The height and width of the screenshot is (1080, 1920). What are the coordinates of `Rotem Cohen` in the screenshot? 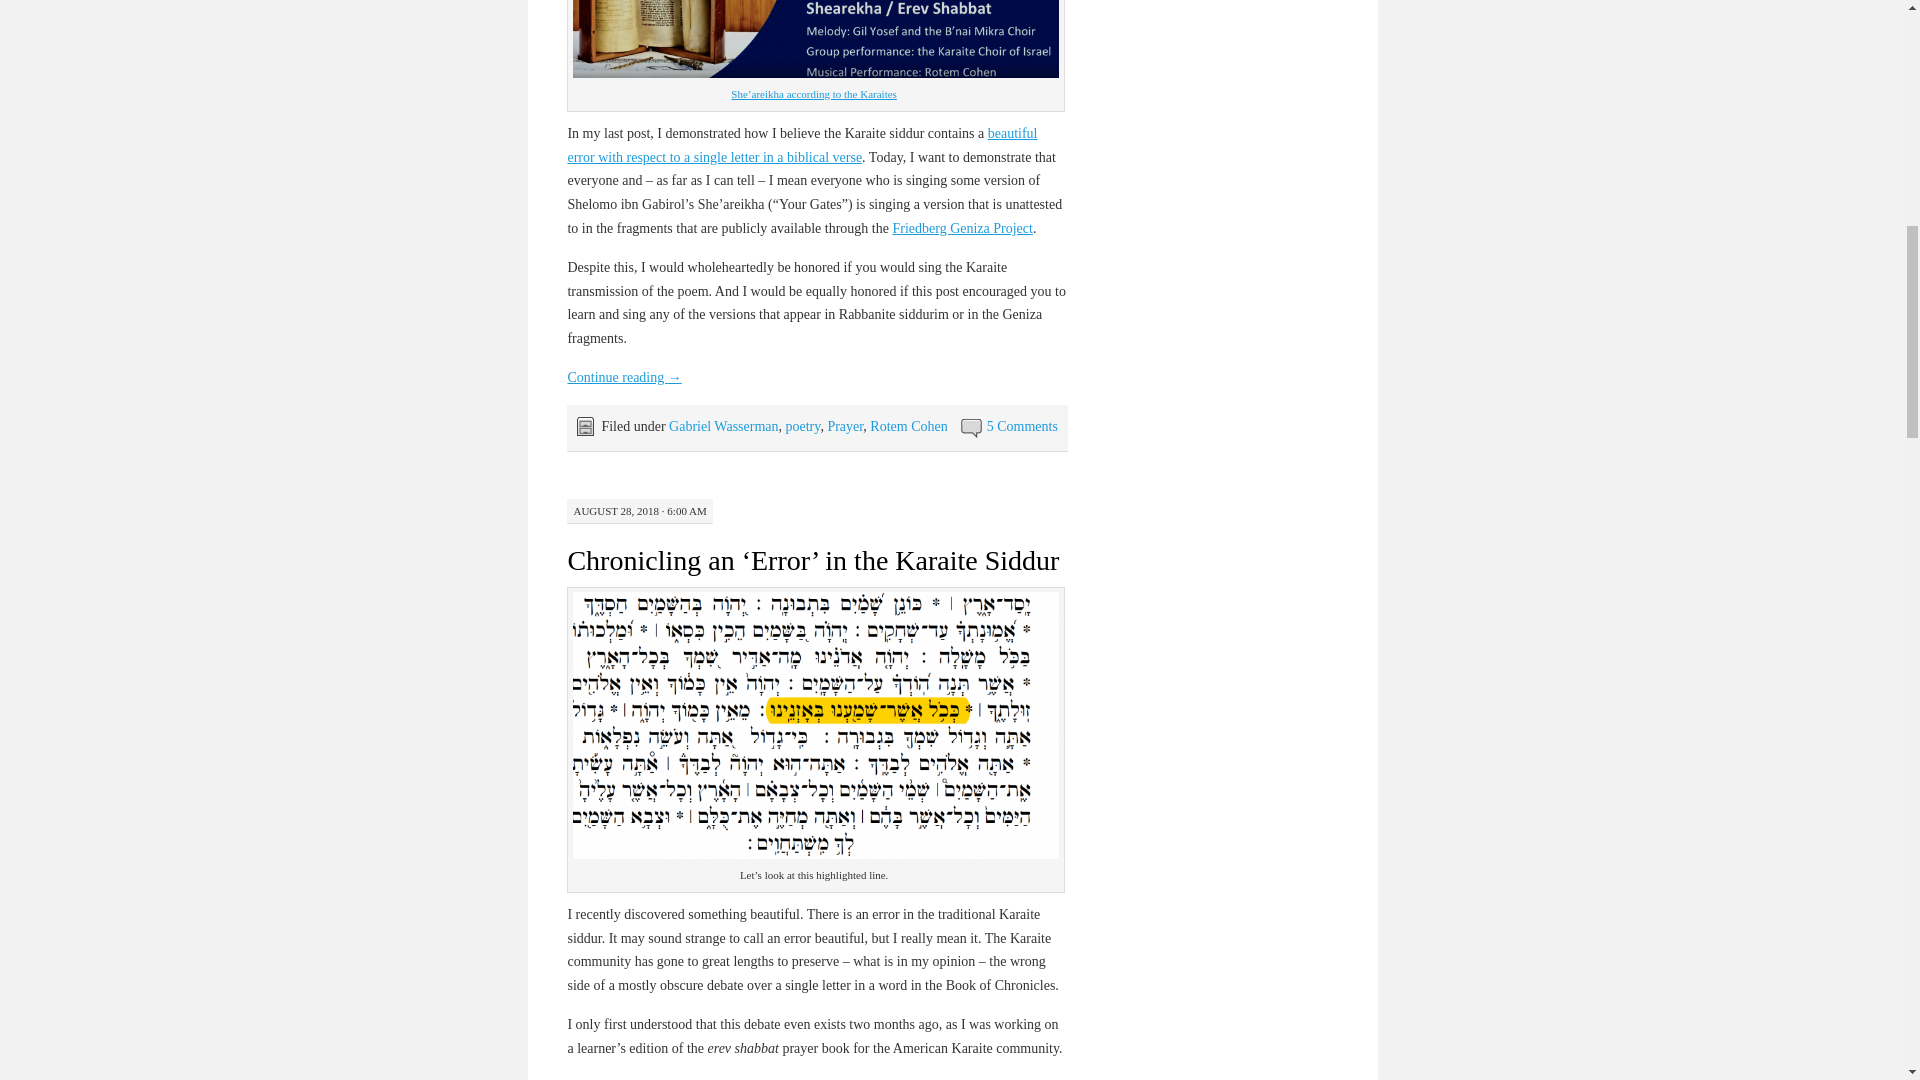 It's located at (908, 426).